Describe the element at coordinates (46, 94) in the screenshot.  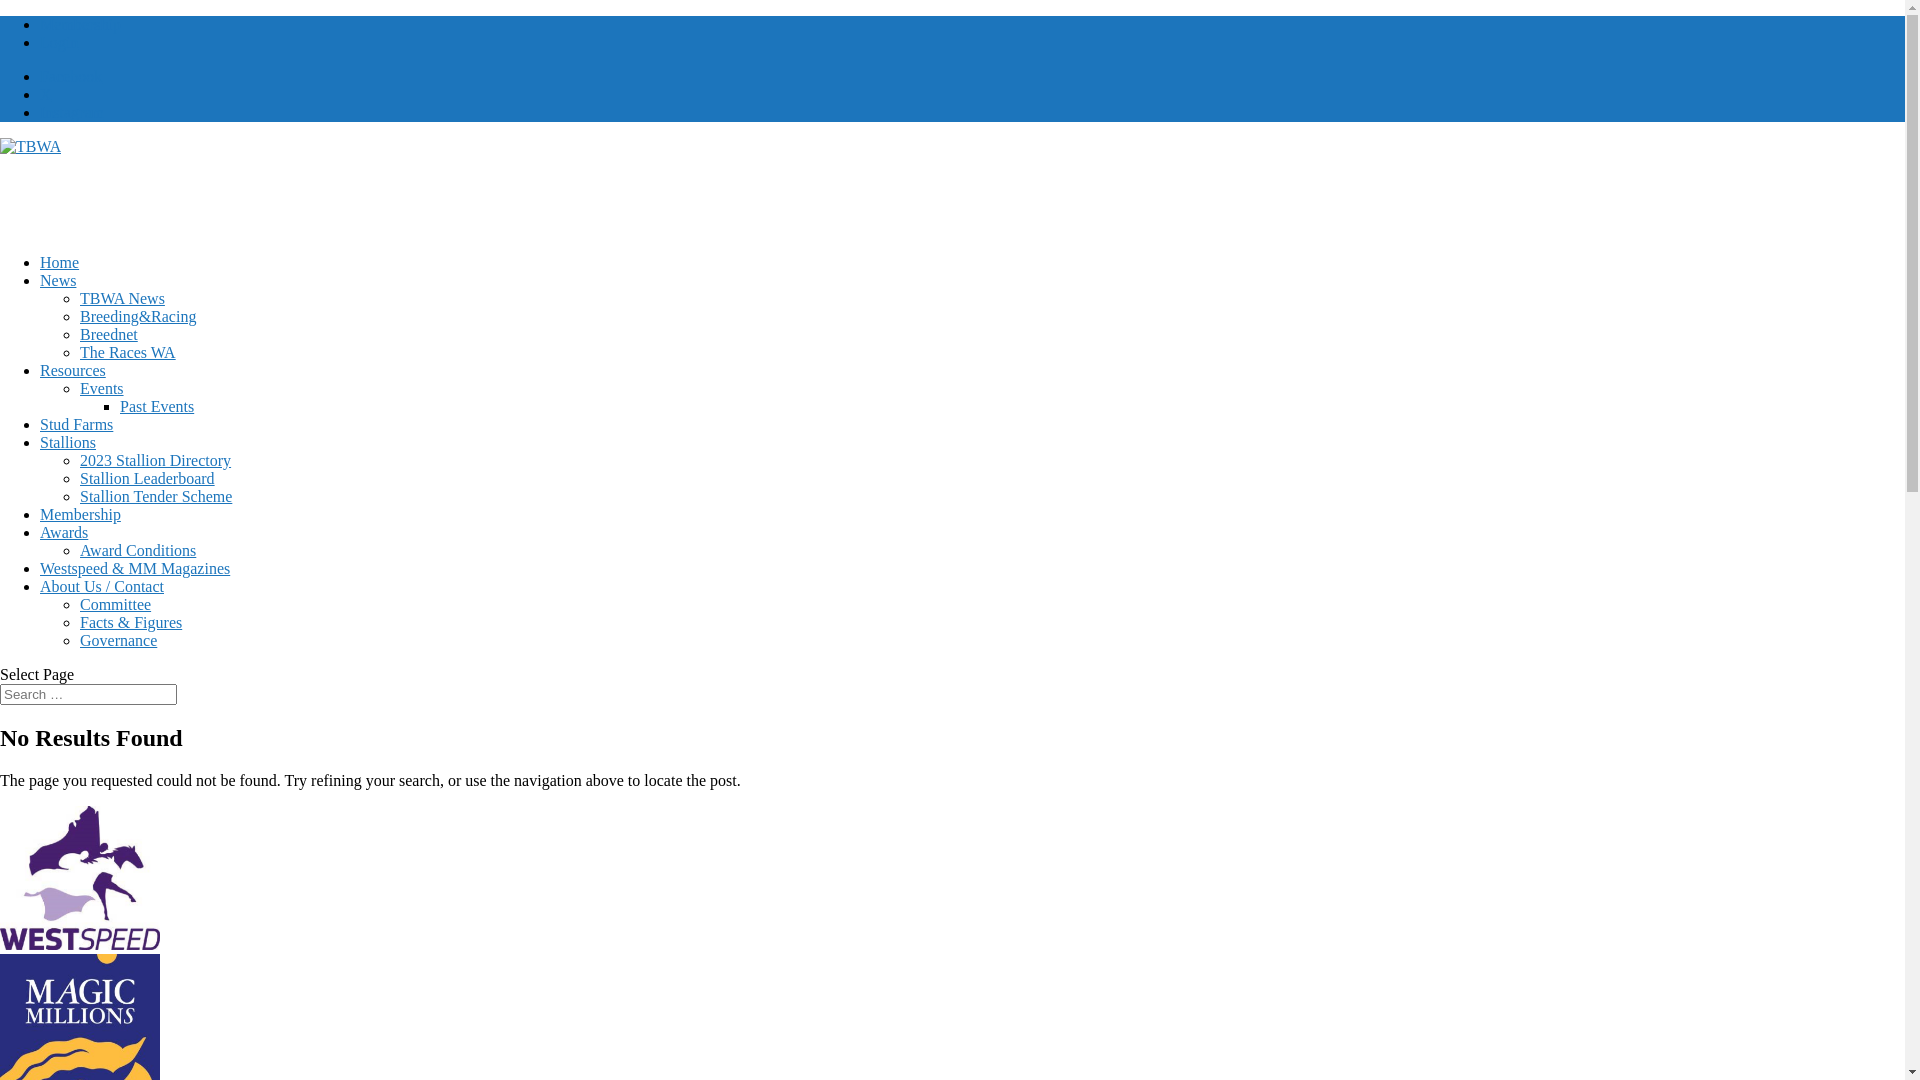
I see `X` at that location.